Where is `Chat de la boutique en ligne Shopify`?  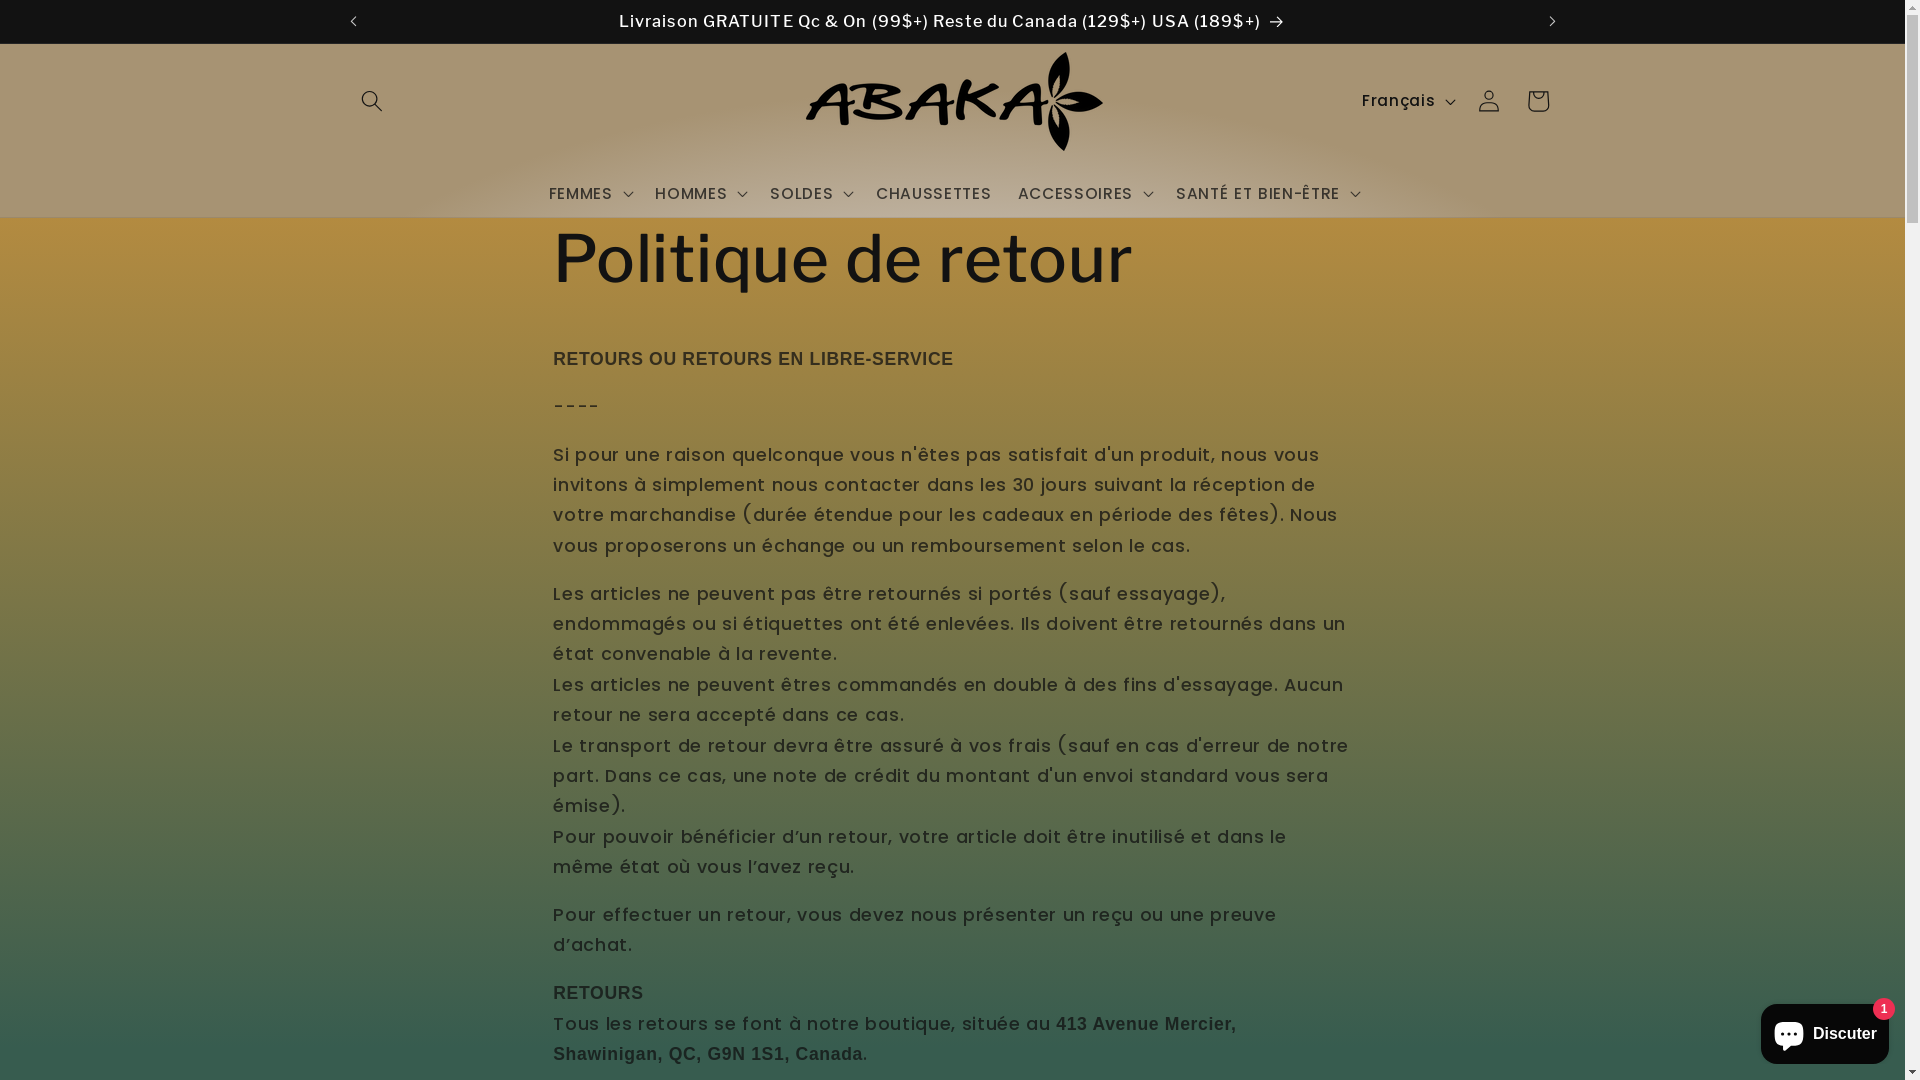
Chat de la boutique en ligne Shopify is located at coordinates (1825, 1030).